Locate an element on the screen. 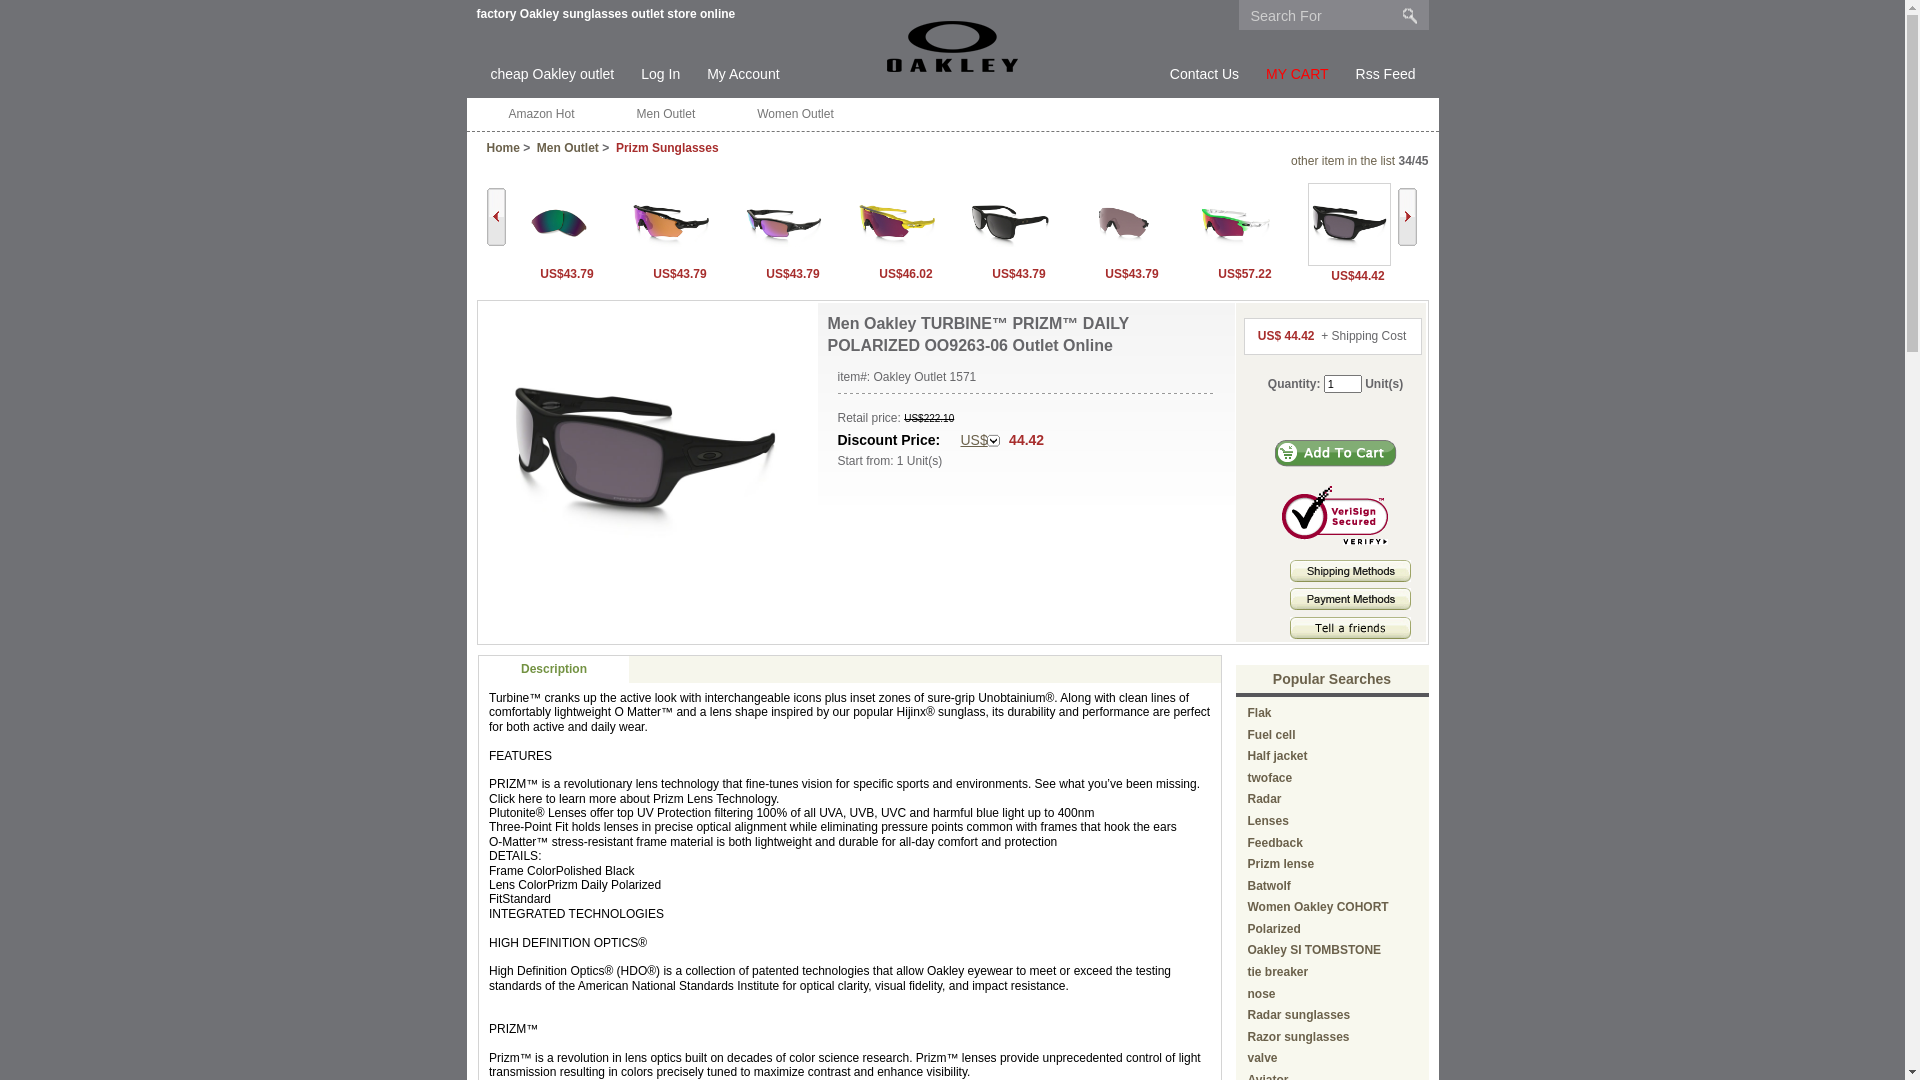 This screenshot has height=1080, width=1920. GO is located at coordinates (1410, 15).